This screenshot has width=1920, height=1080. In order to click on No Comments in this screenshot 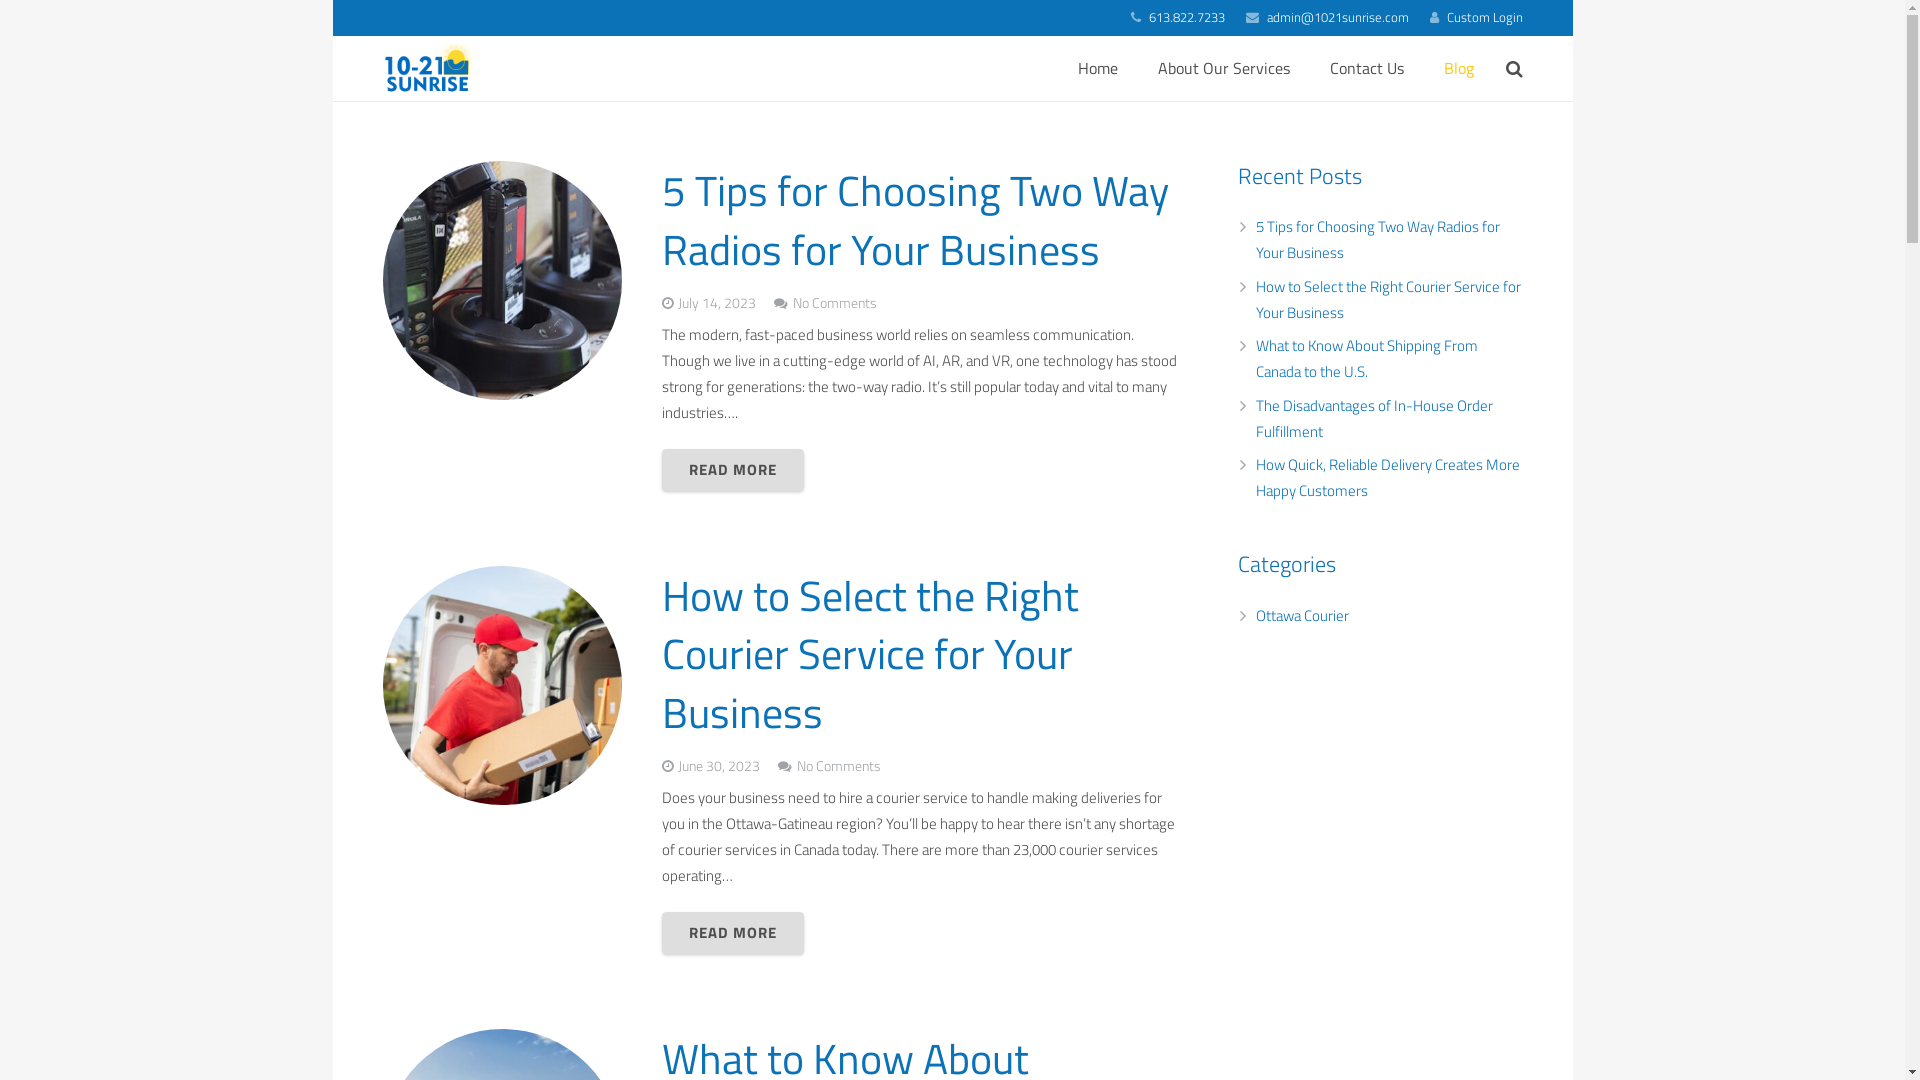, I will do `click(839, 766)`.